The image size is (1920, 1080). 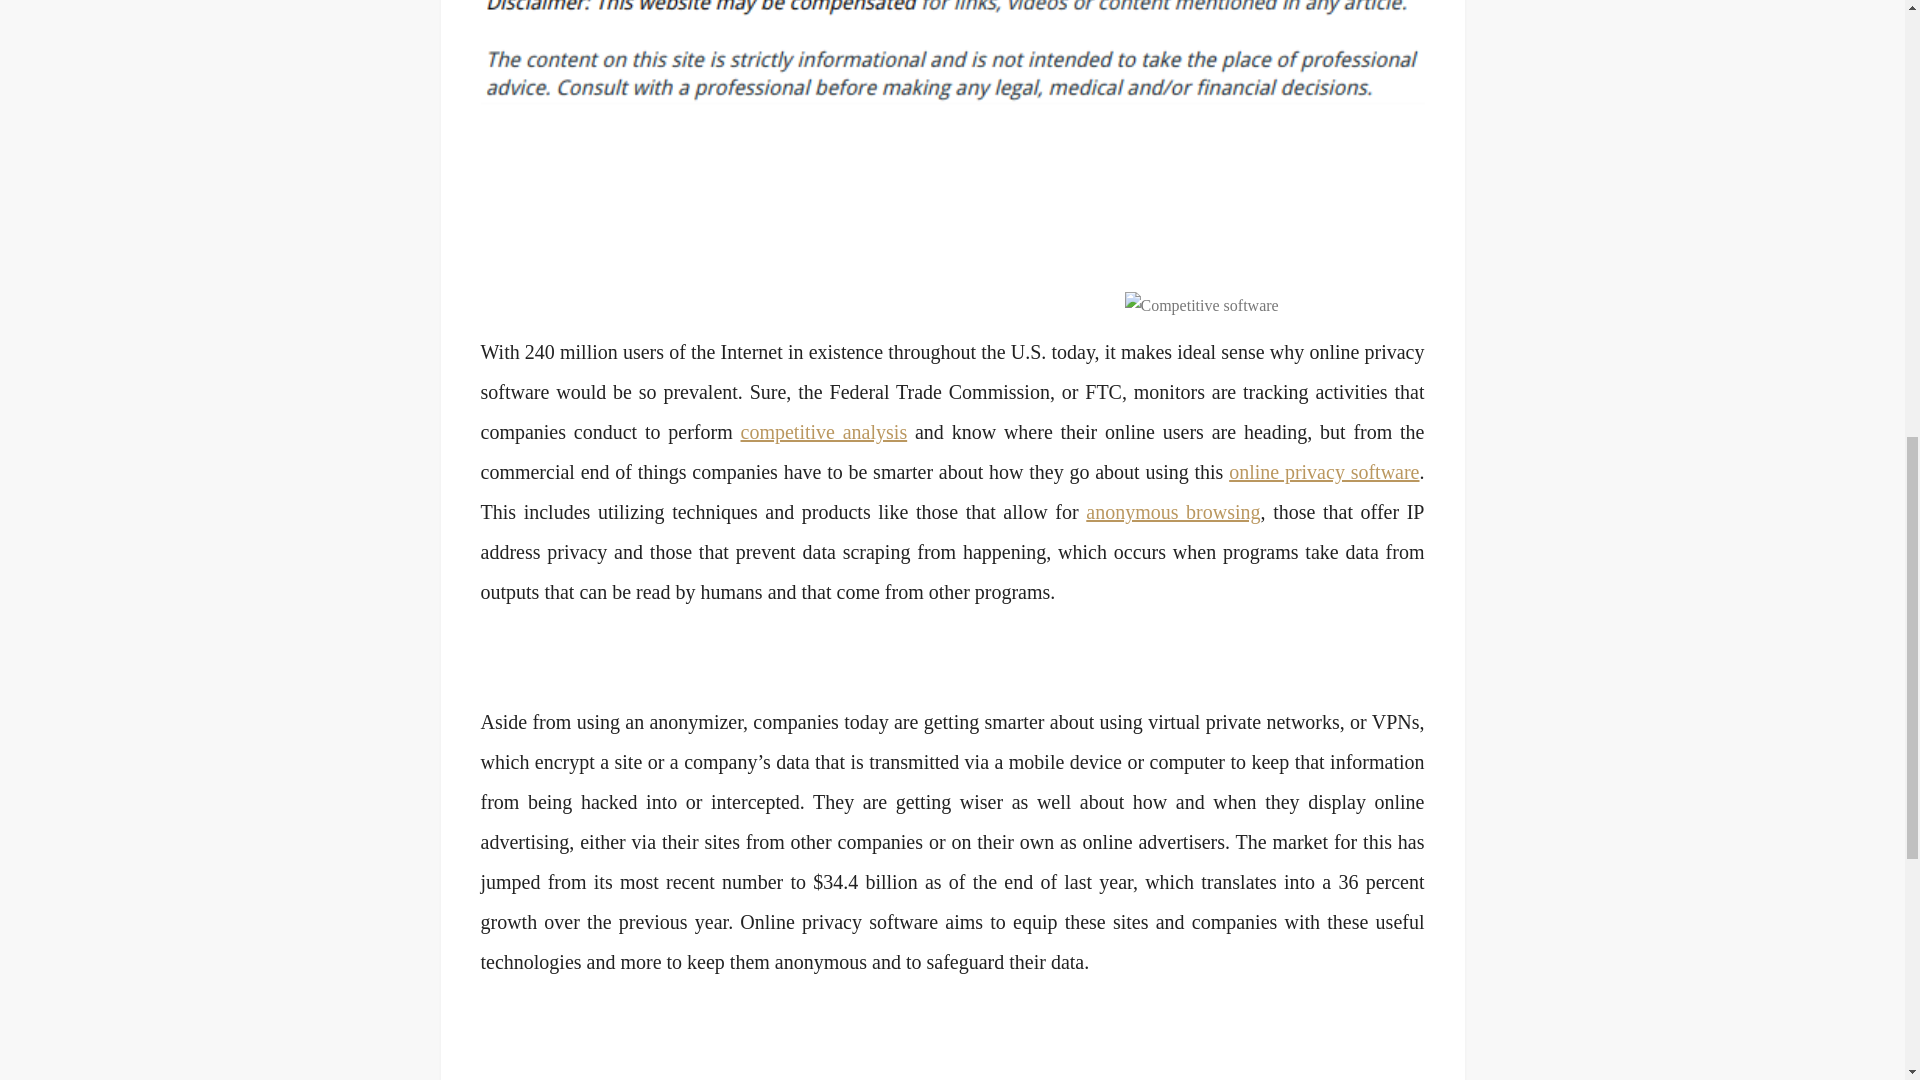 I want to click on competitive analysis, so click(x=824, y=432).